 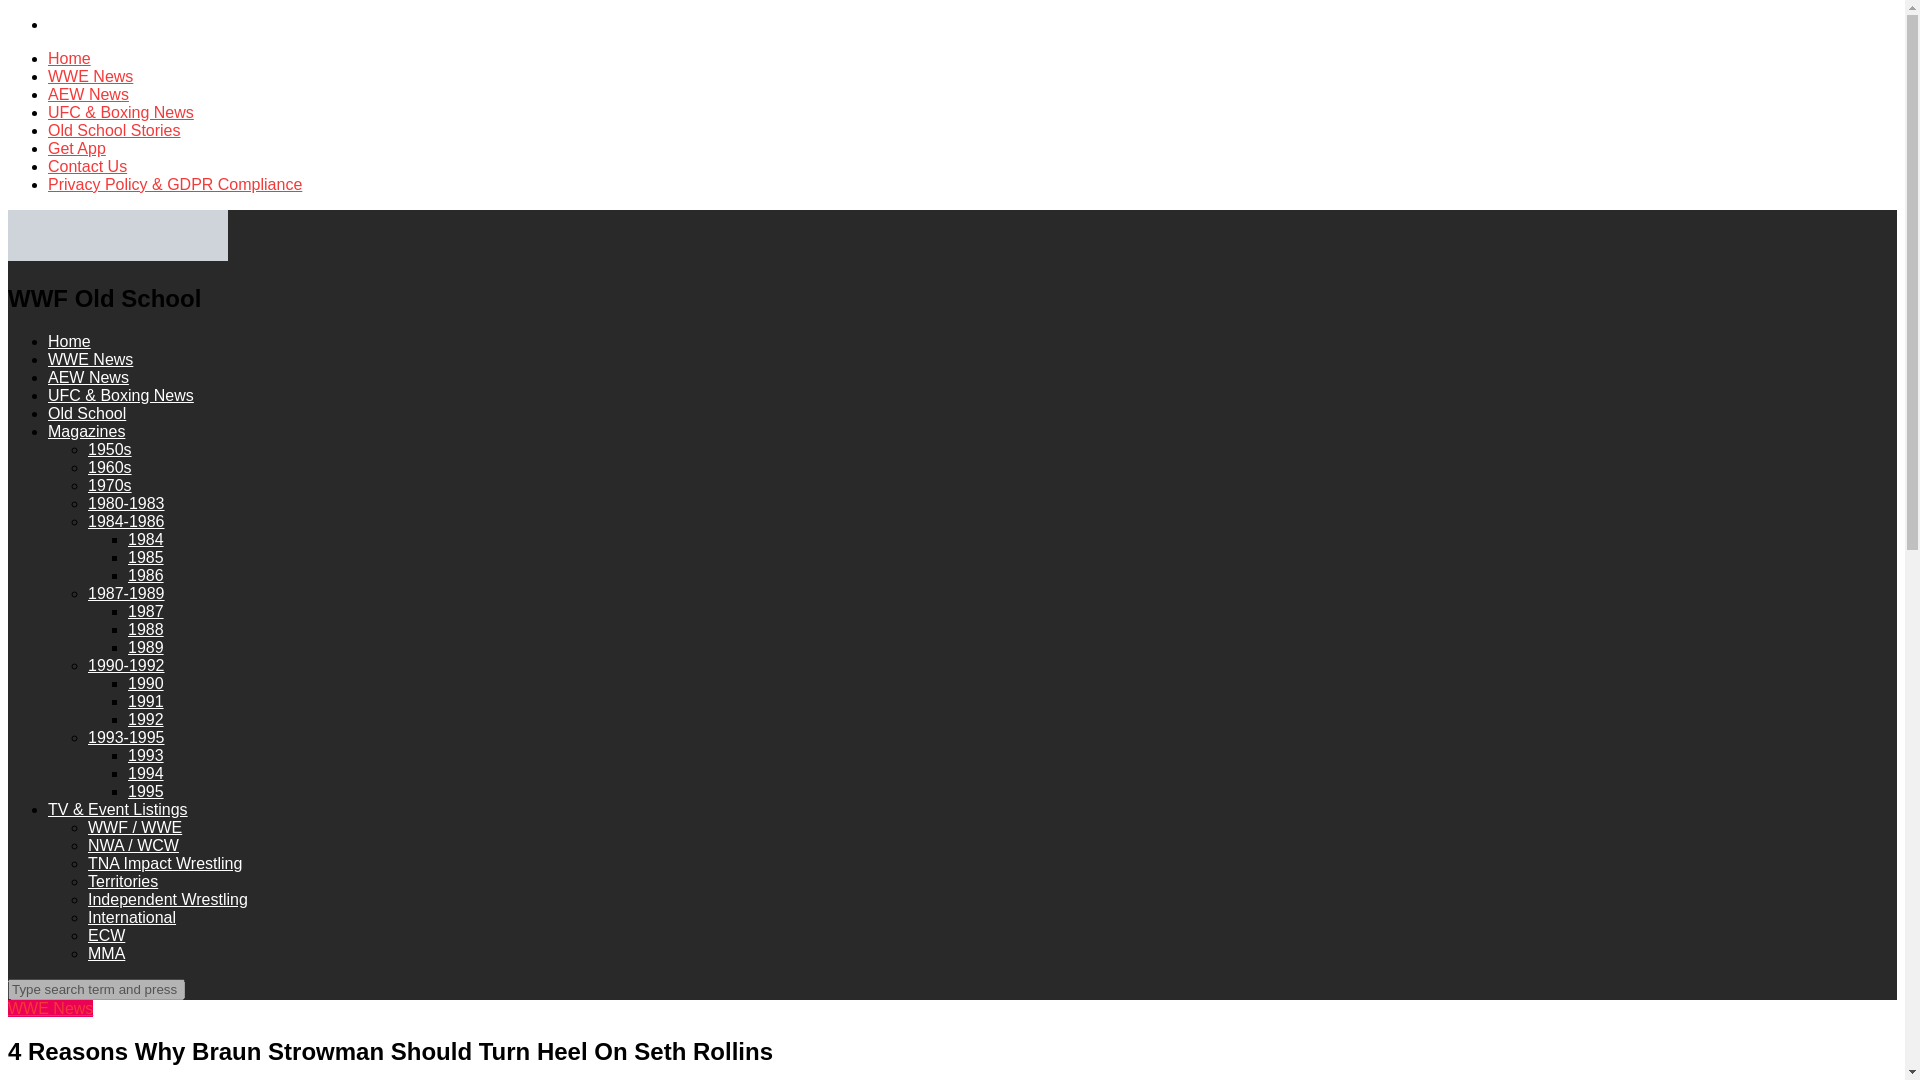 What do you see at coordinates (96, 989) in the screenshot?
I see `Type search term and press enter` at bounding box center [96, 989].